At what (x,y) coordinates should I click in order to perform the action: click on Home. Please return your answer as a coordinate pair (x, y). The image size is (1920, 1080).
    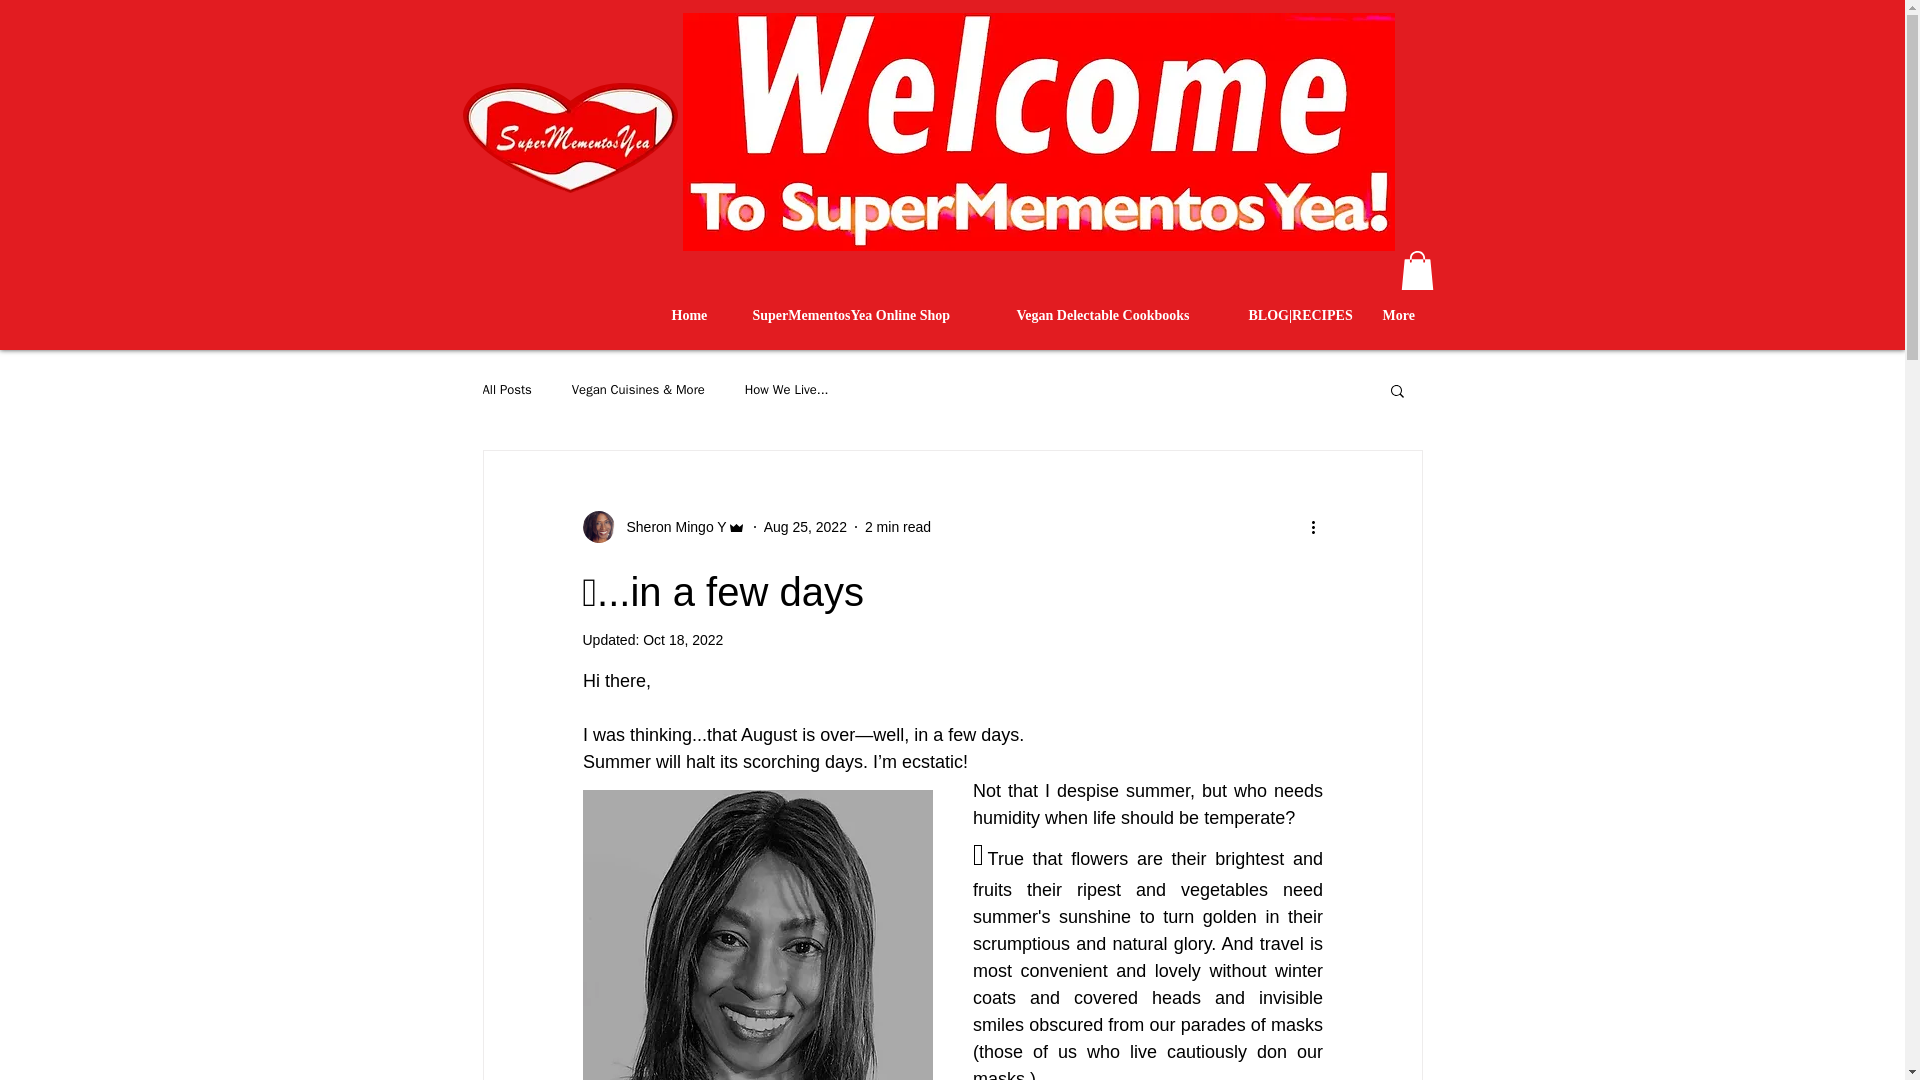
    Looking at the image, I should click on (696, 316).